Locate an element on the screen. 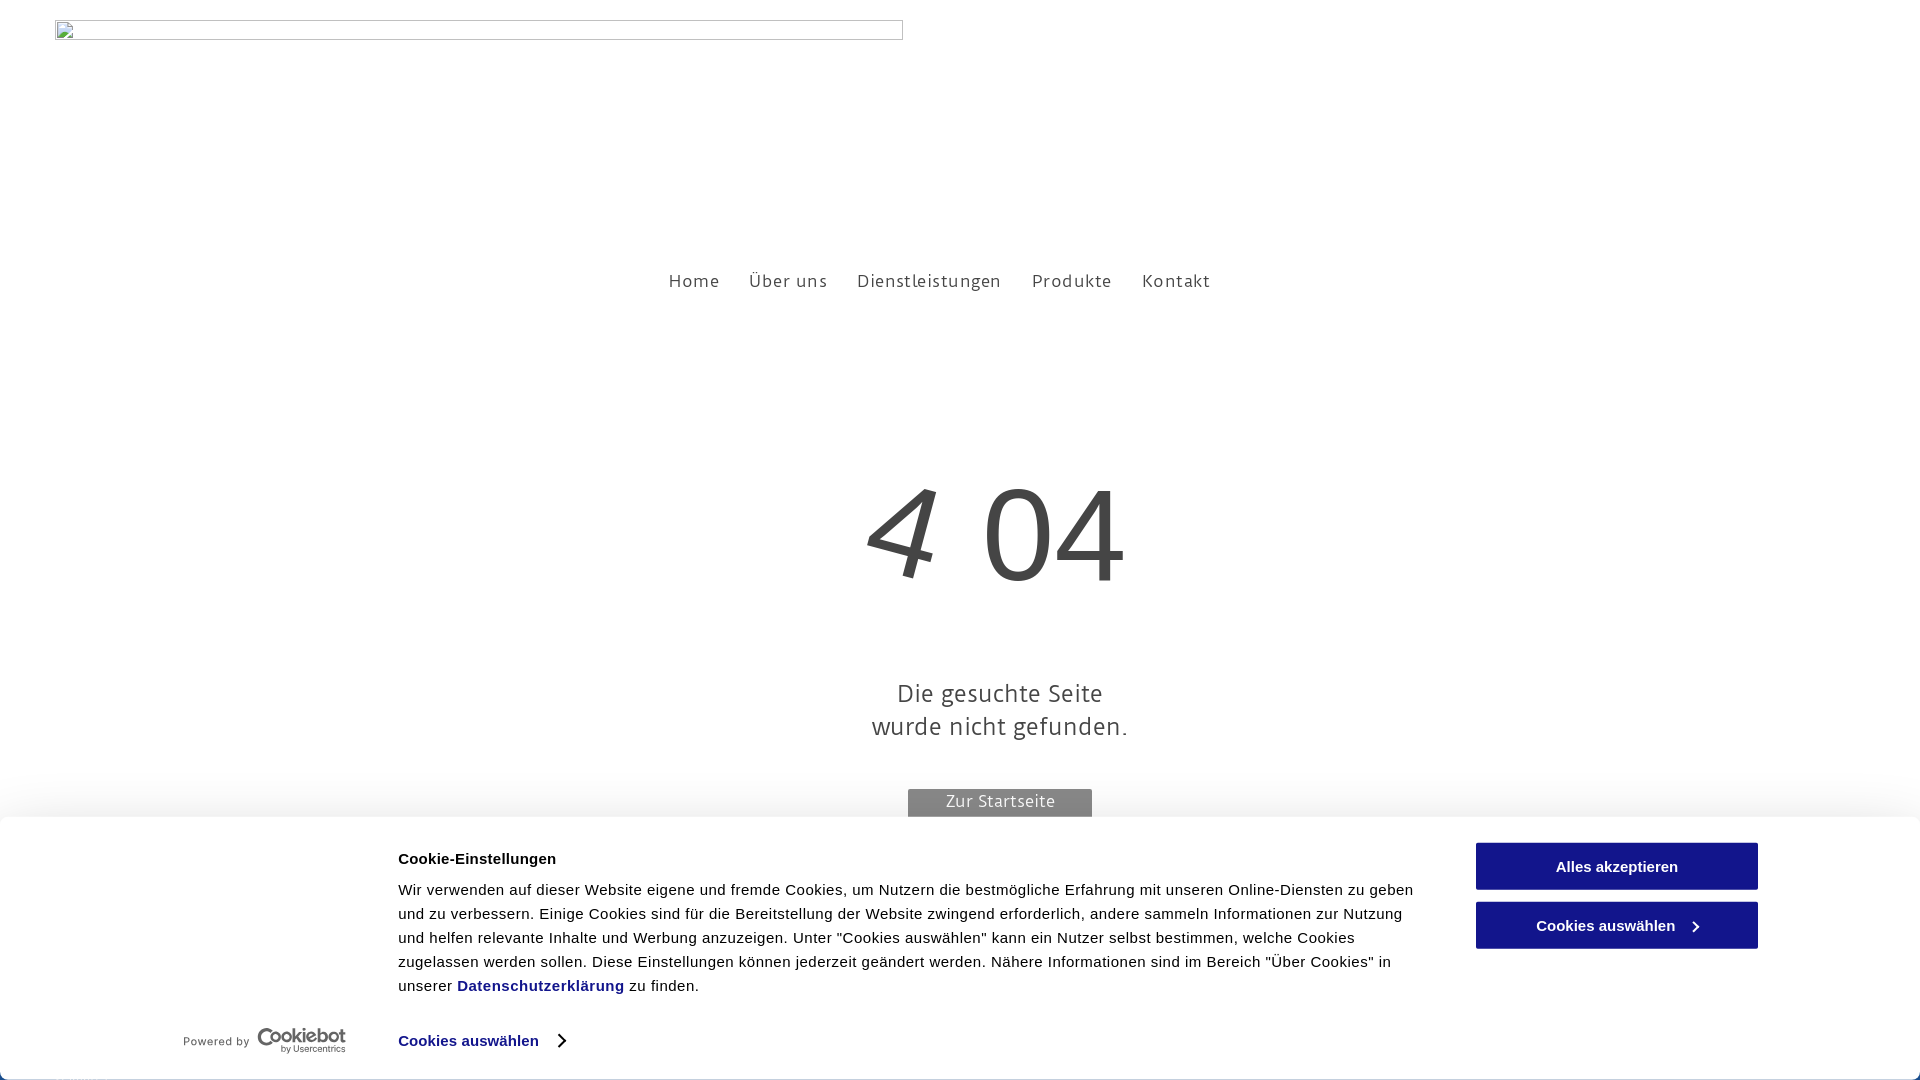 The height and width of the screenshot is (1080, 1920). Home is located at coordinates (694, 281).